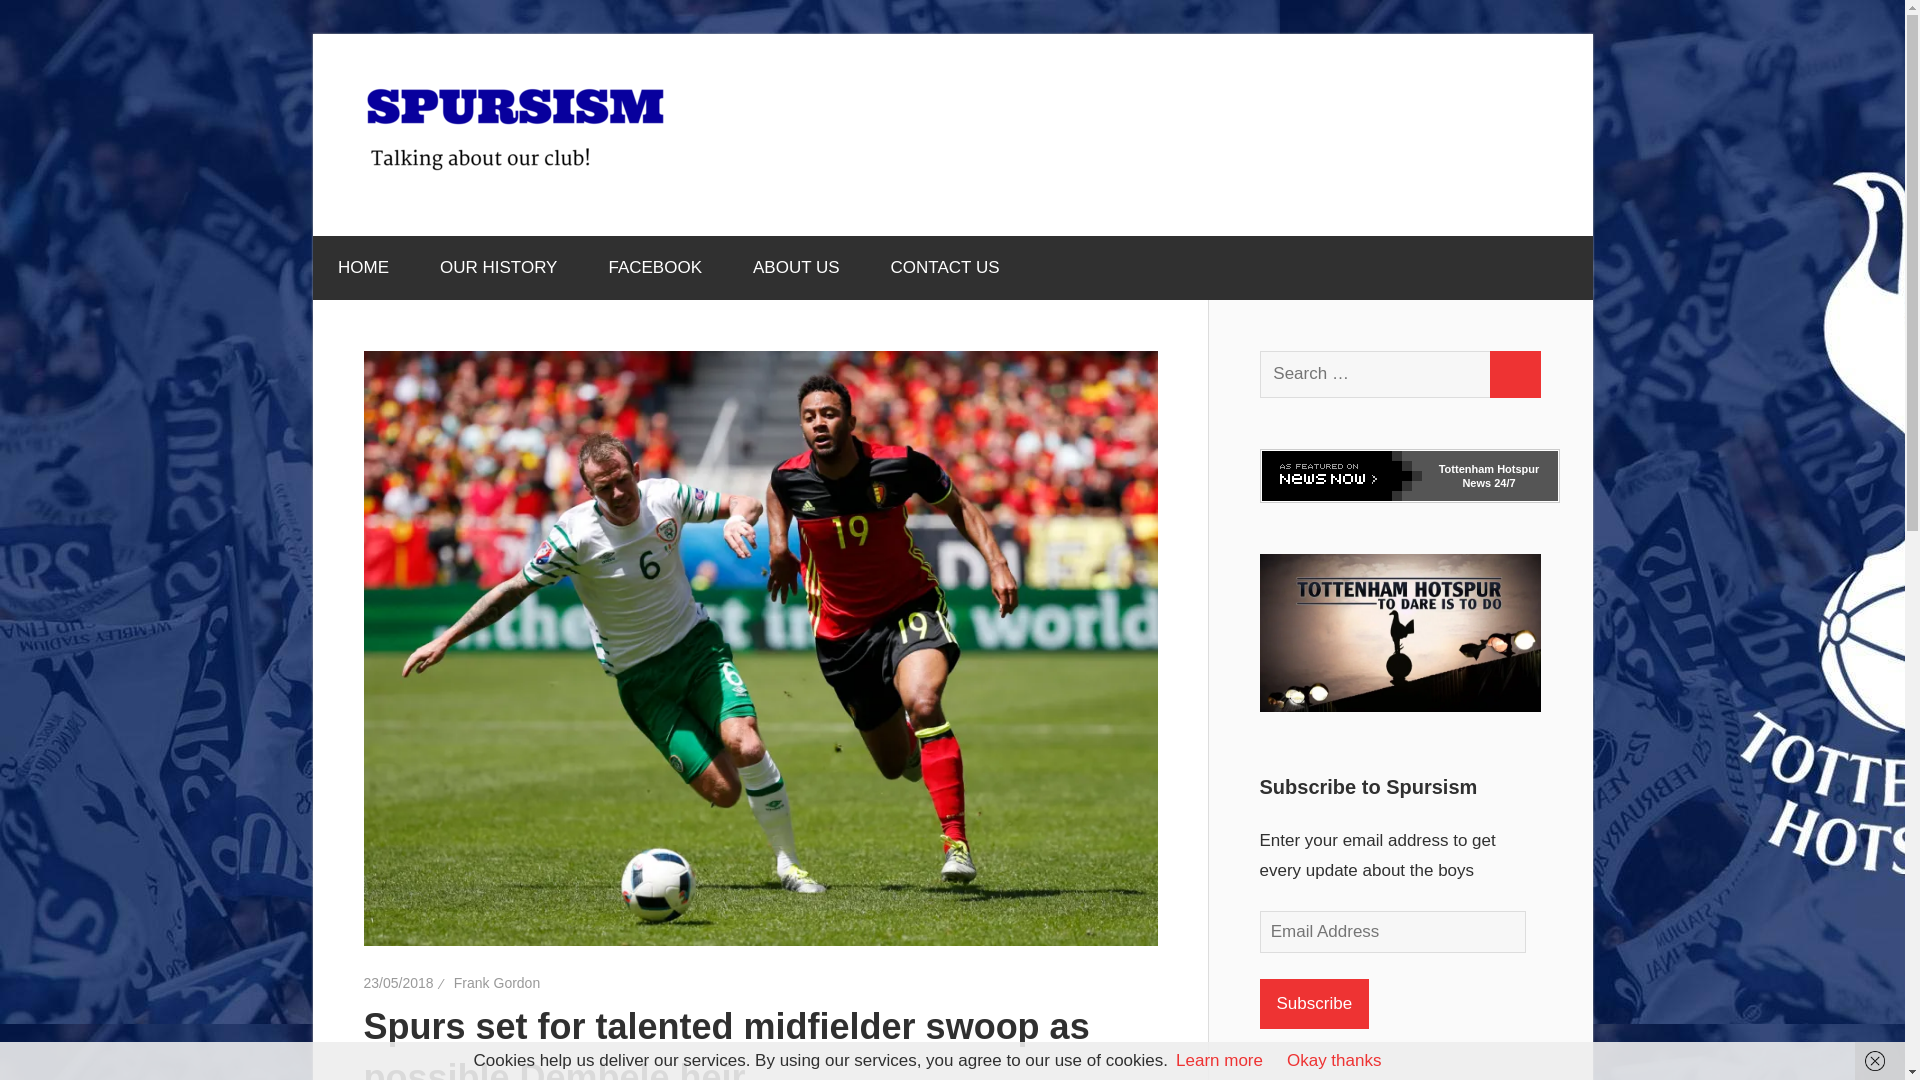 This screenshot has width=1920, height=1080. I want to click on View all posts by Frank Gordon, so click(496, 983).